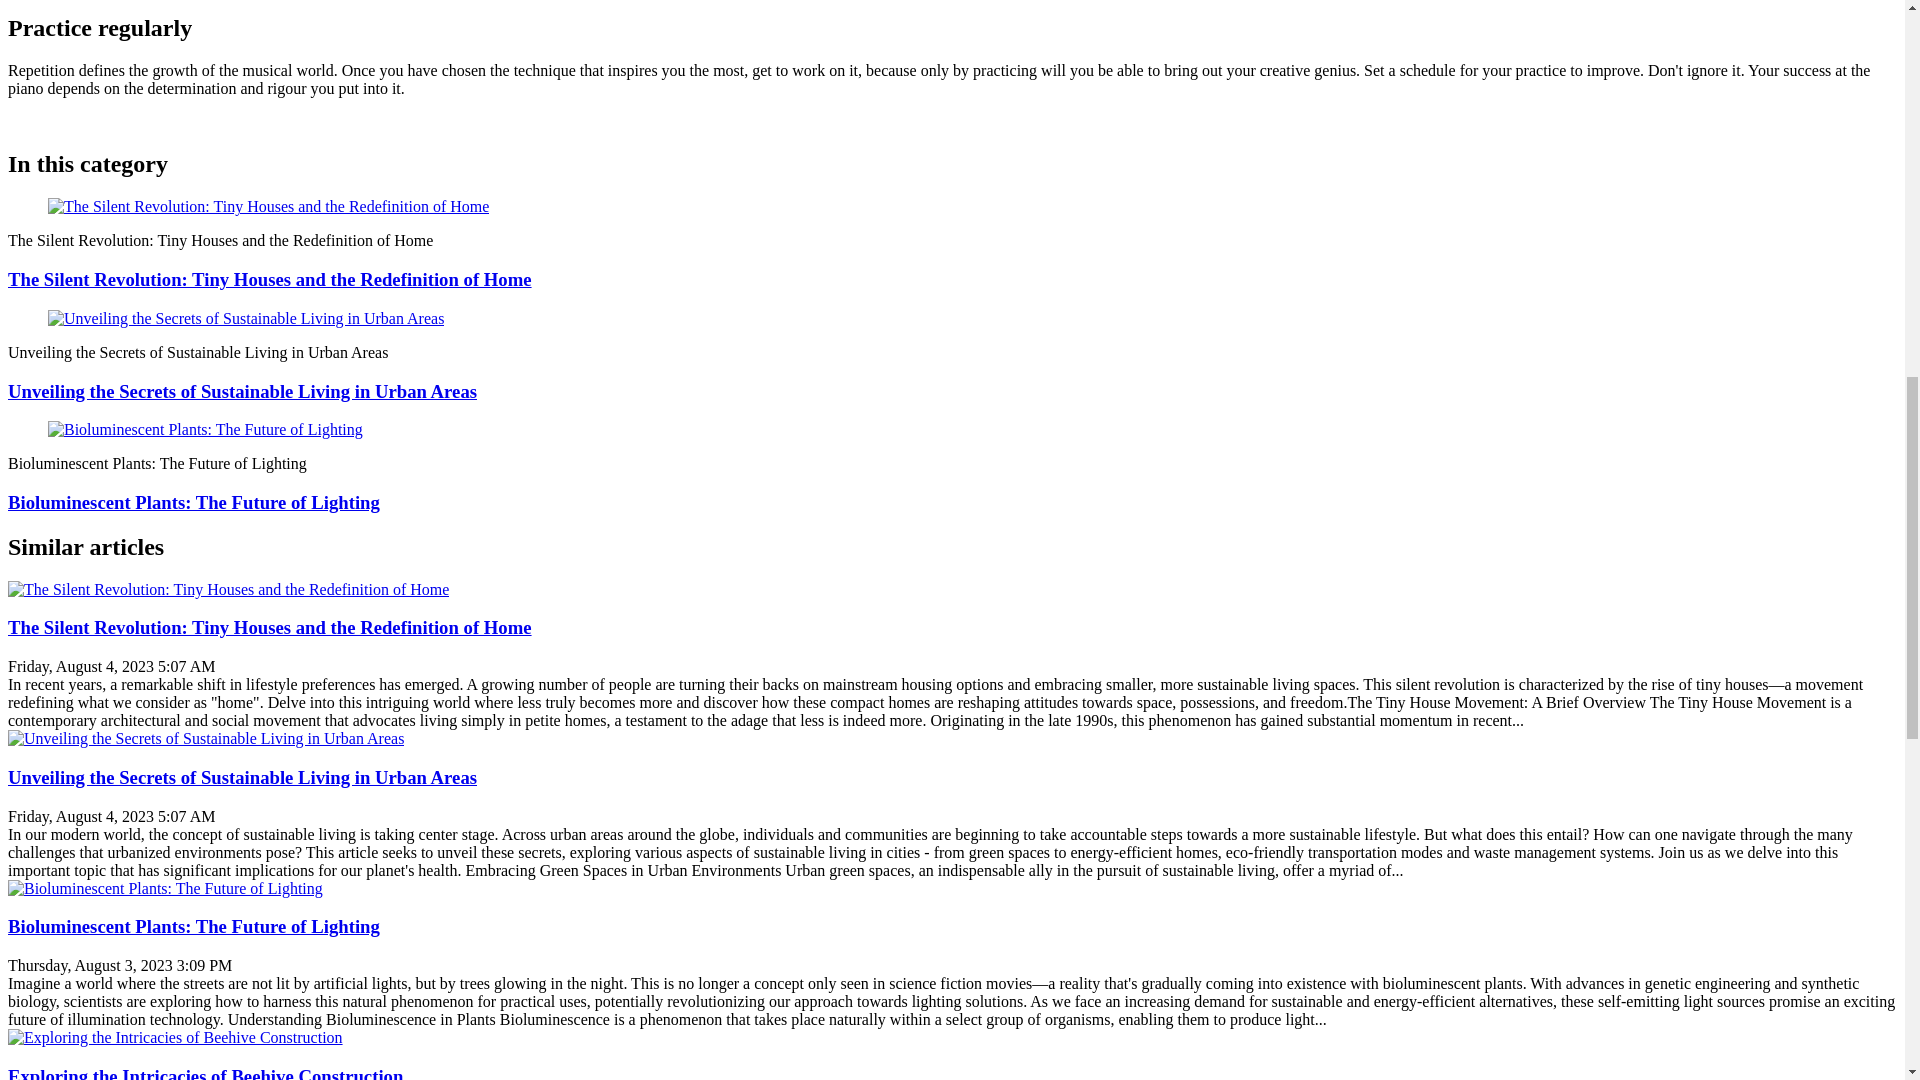  Describe the element at coordinates (164, 888) in the screenshot. I see `Bioluminescent Plants: The Future of Lighting` at that location.